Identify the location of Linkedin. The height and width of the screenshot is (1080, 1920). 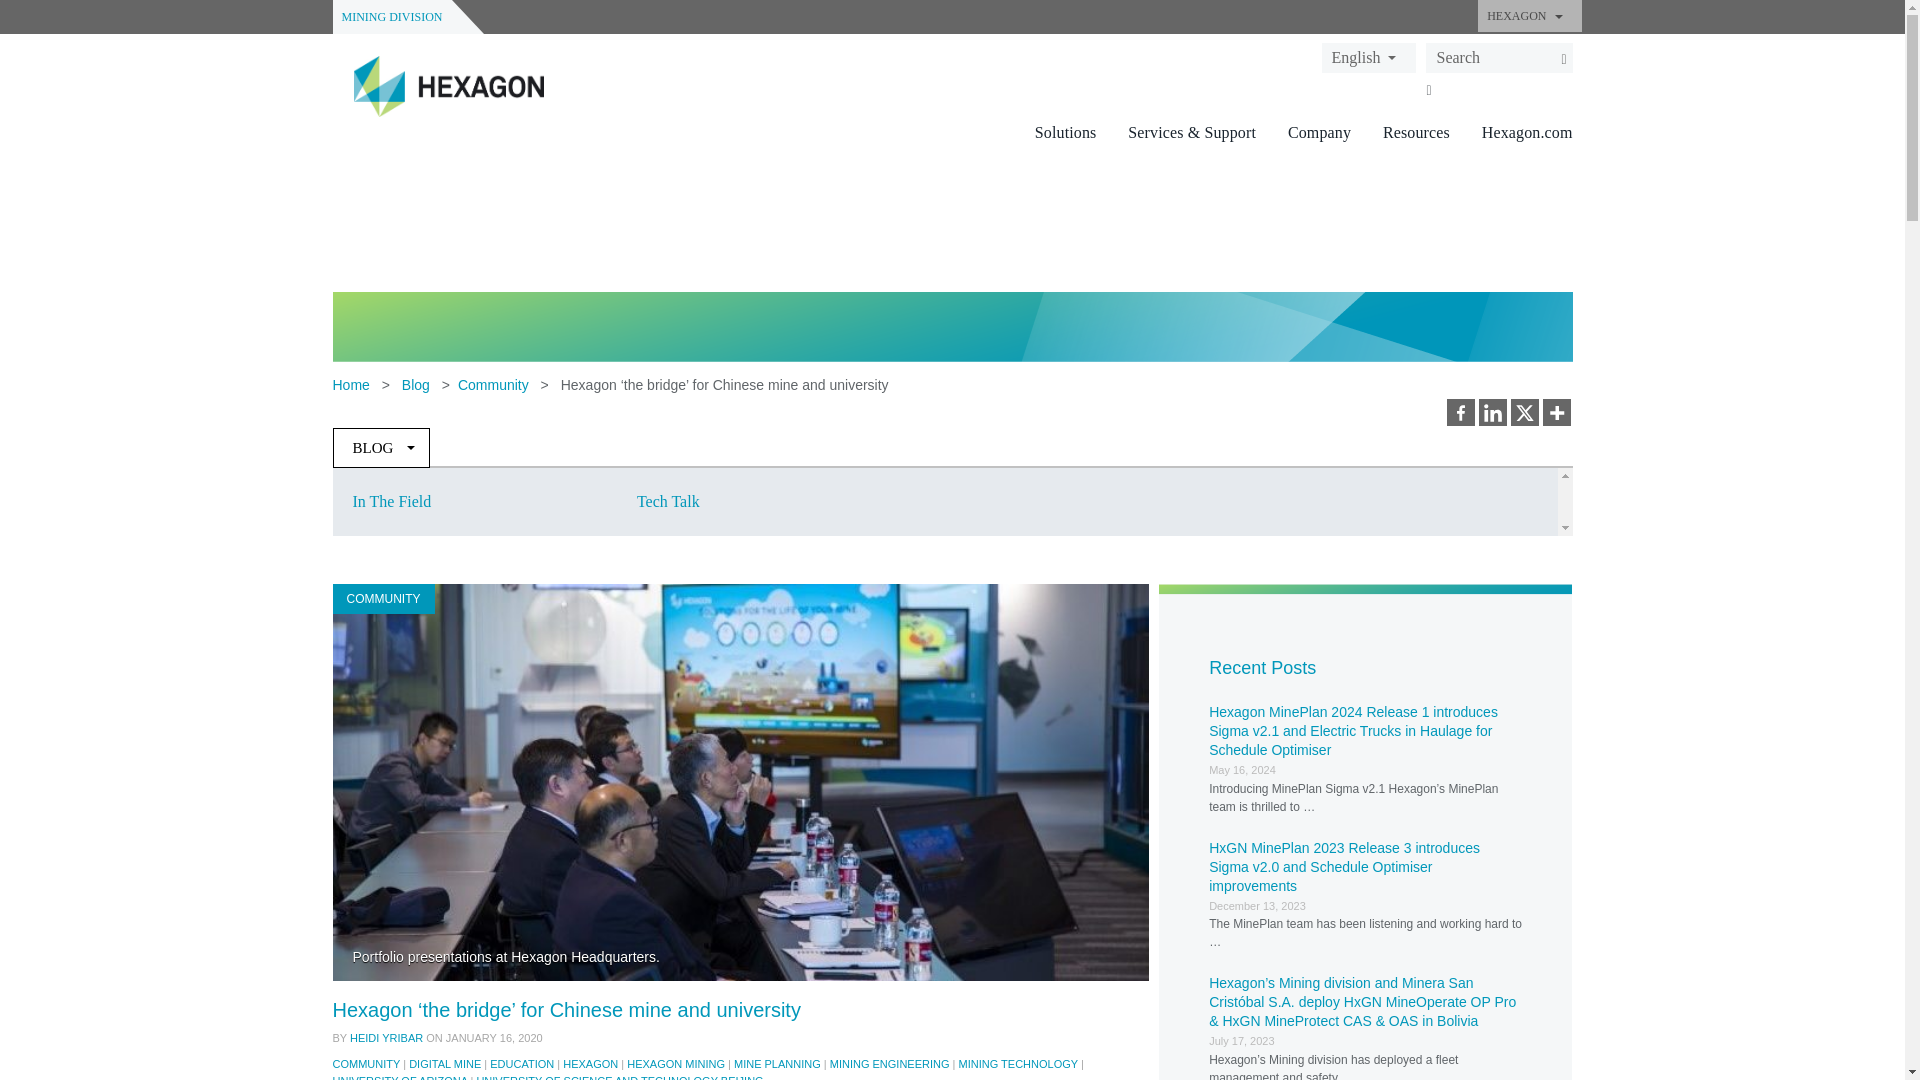
(1492, 412).